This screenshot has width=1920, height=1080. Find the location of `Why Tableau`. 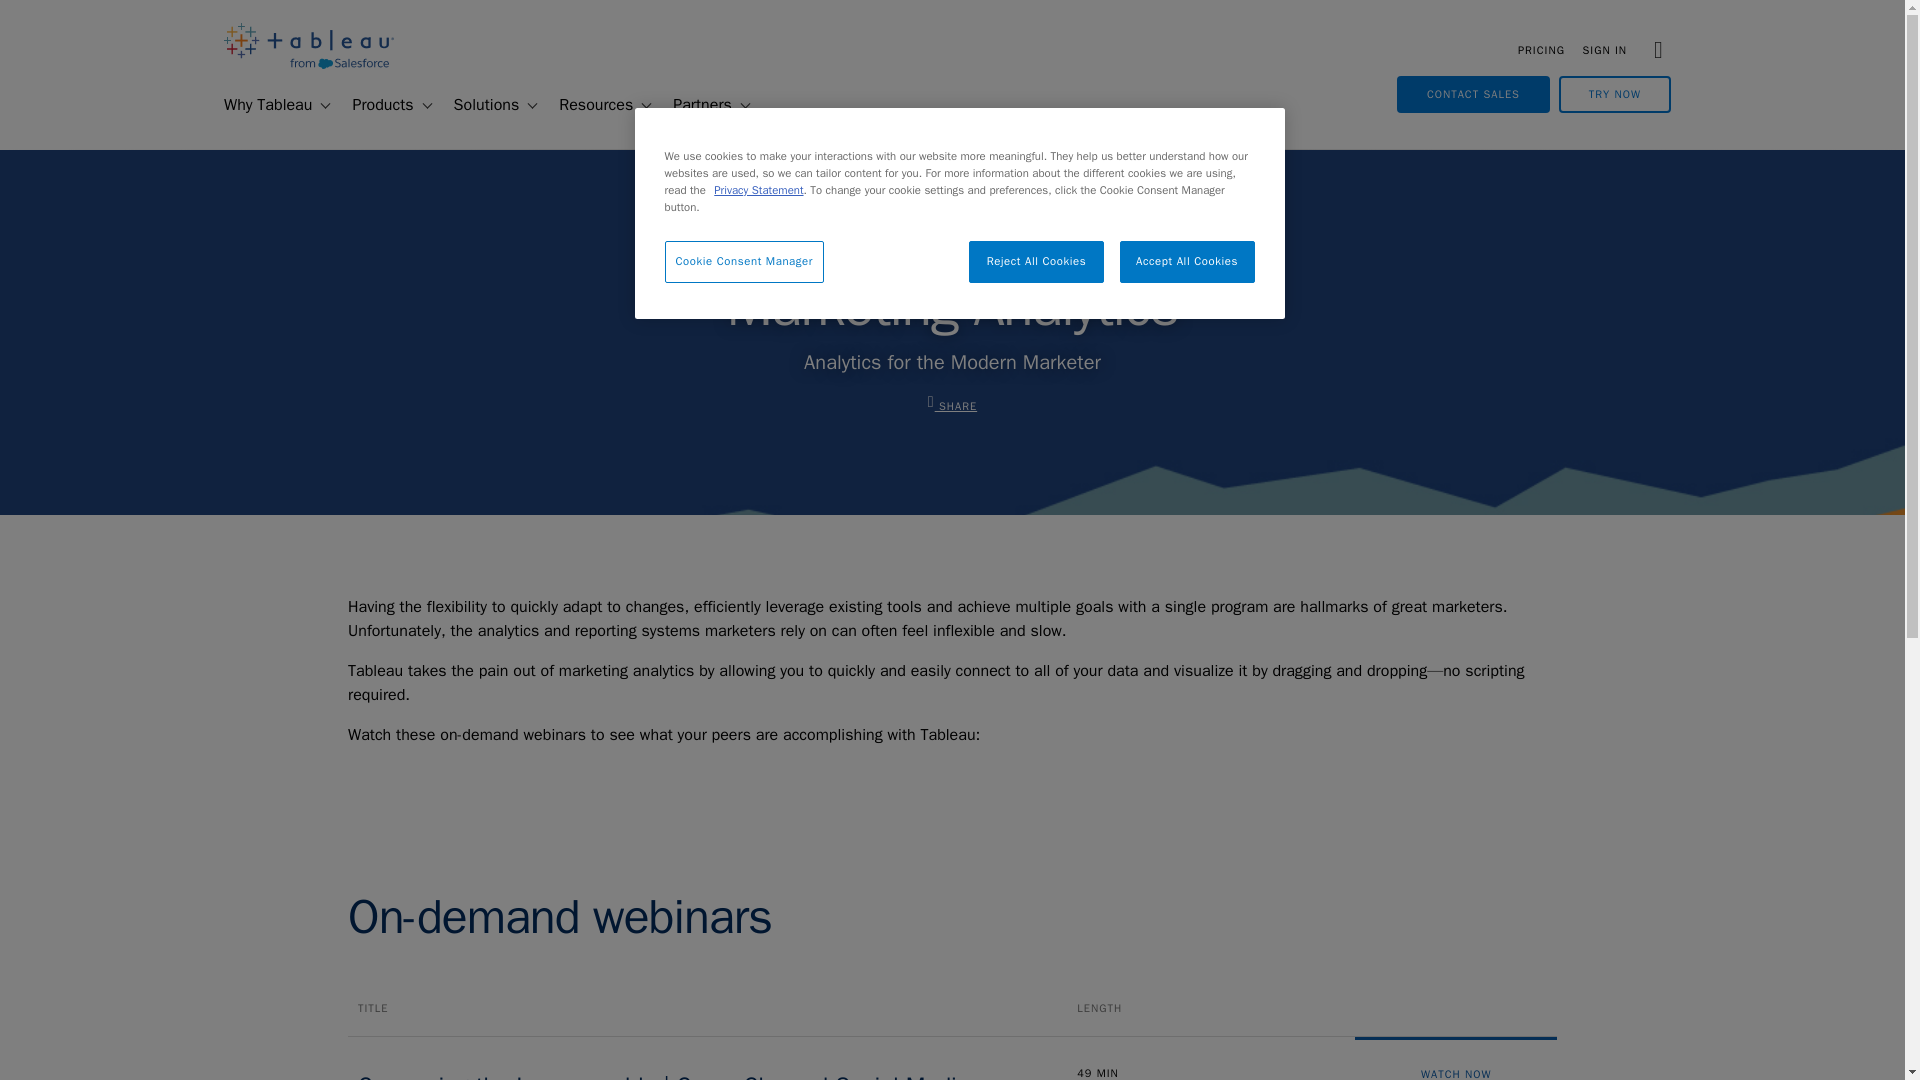

Why Tableau is located at coordinates (259, 105).